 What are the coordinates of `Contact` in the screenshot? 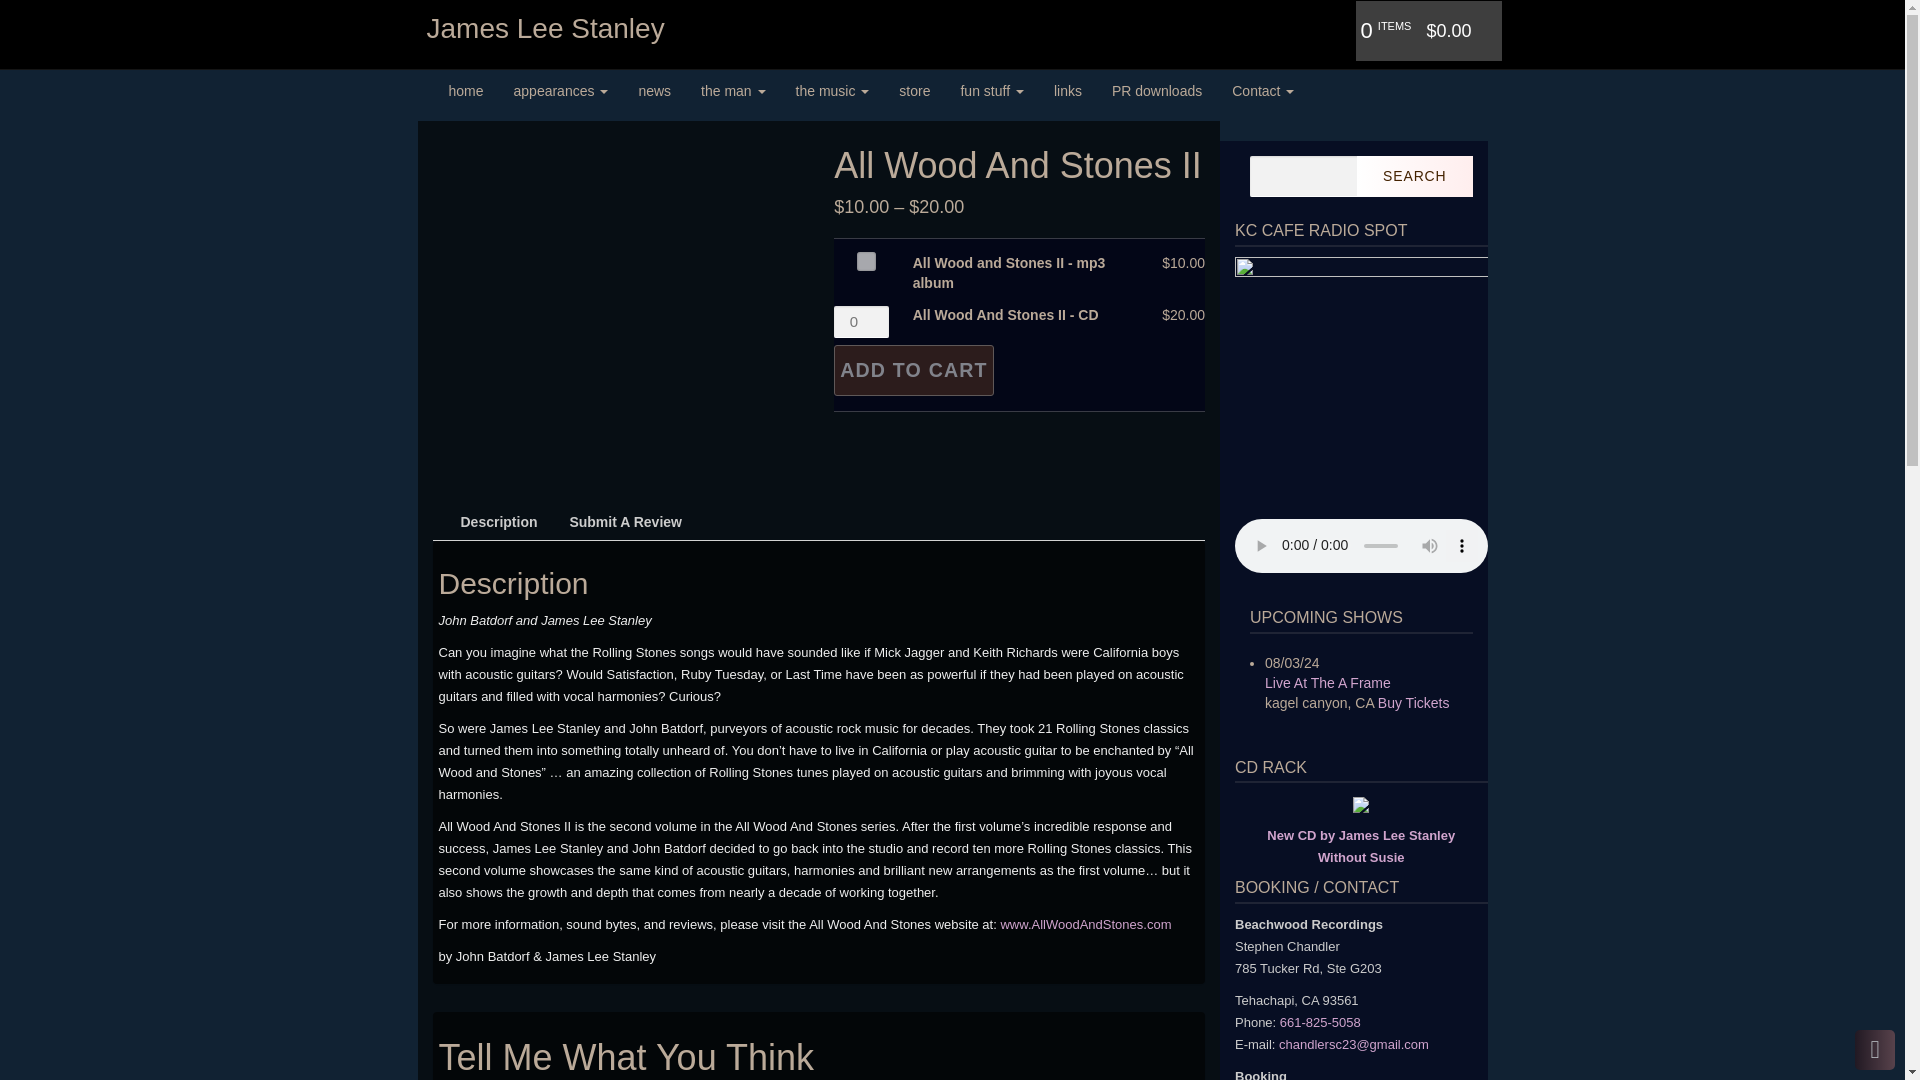 It's located at (1263, 90).